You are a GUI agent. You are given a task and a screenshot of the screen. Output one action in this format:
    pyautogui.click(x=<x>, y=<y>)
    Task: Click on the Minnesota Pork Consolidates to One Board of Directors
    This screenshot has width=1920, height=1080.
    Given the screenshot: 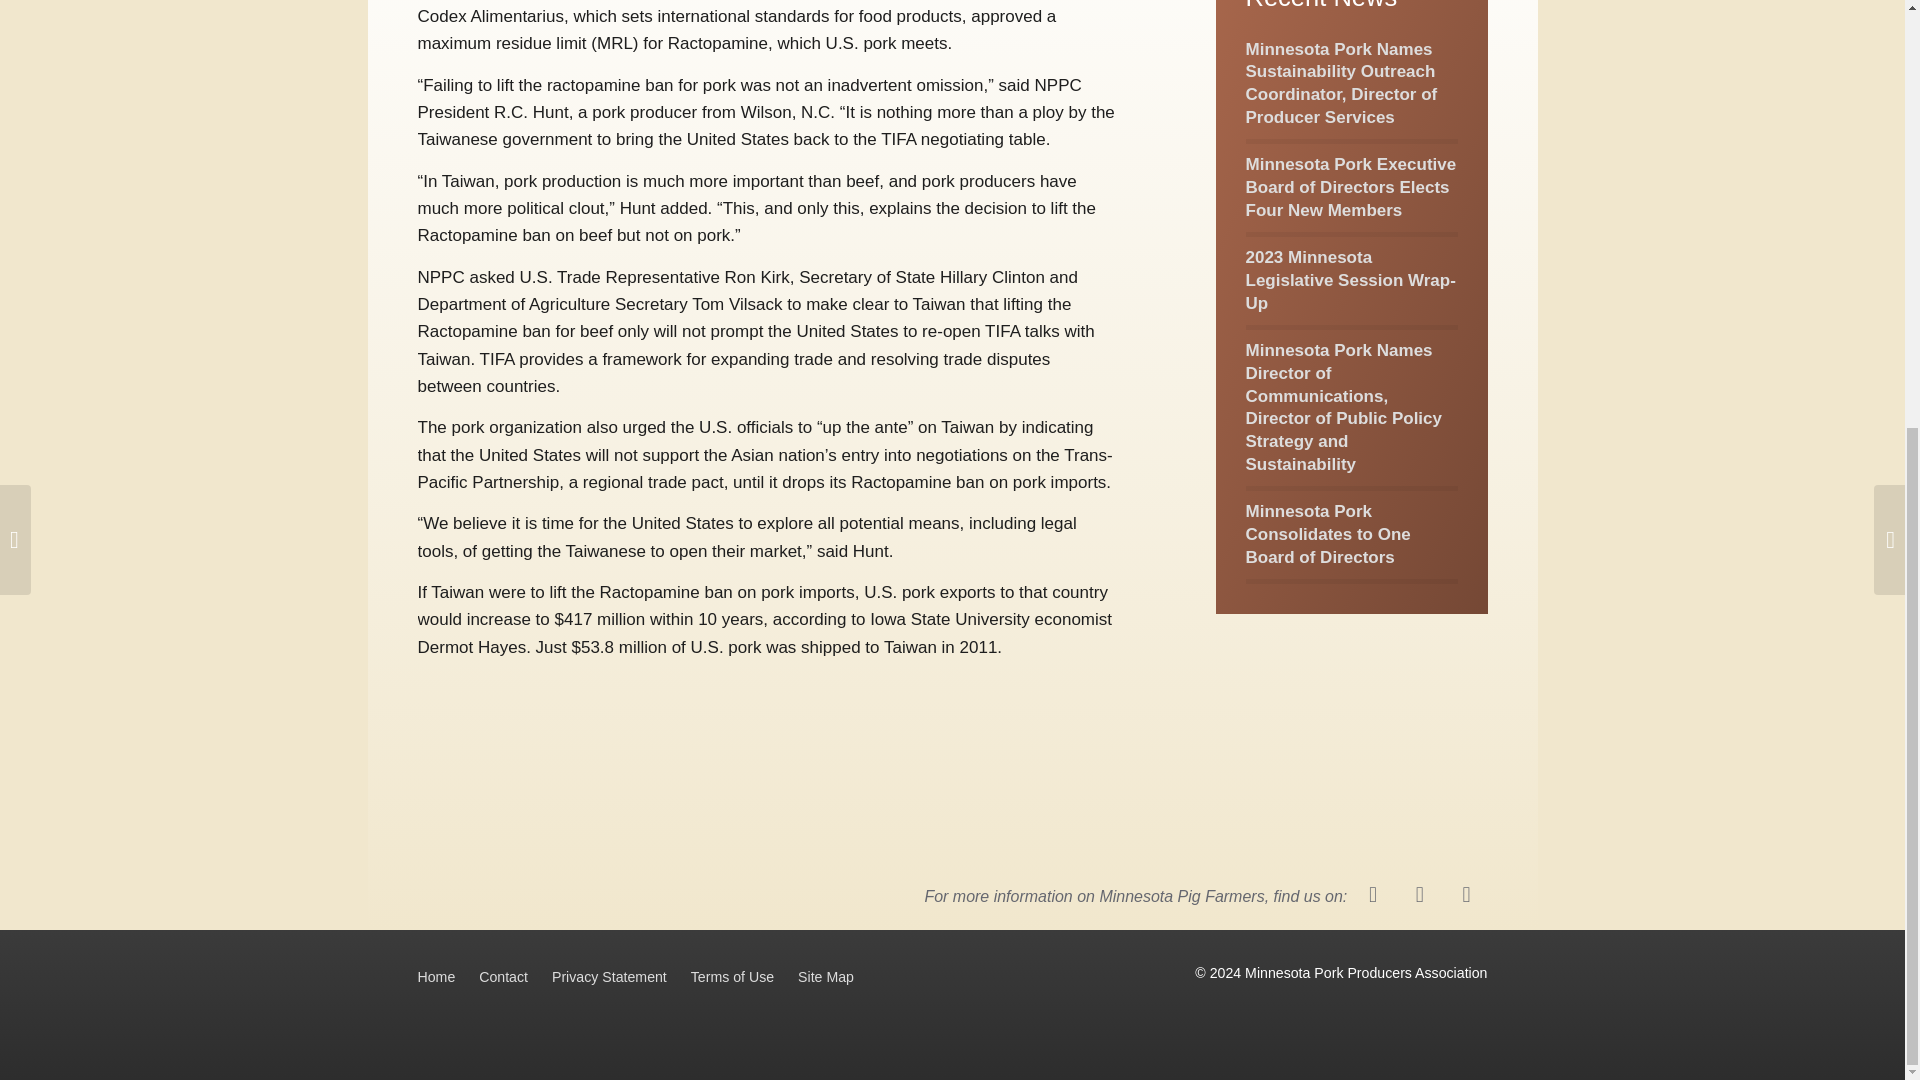 What is the action you would take?
    pyautogui.click(x=1328, y=534)
    